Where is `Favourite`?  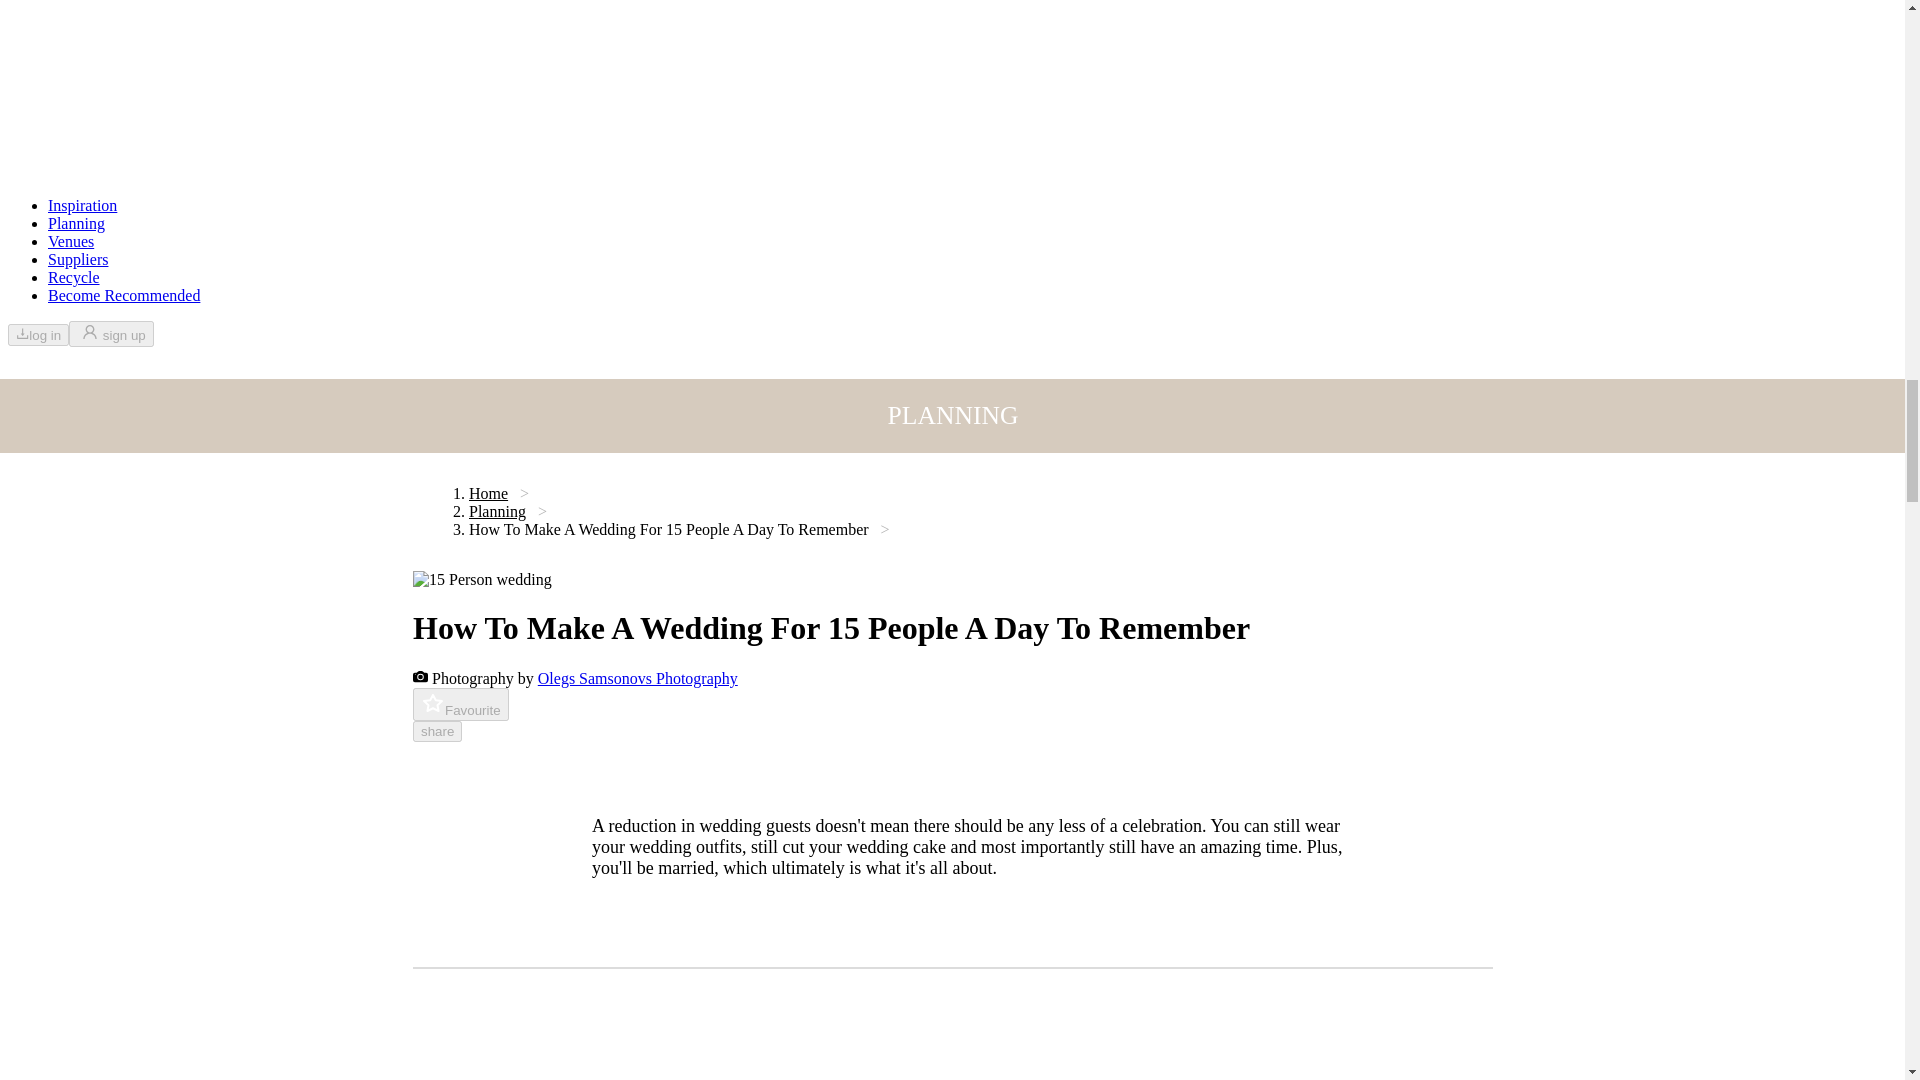
Favourite is located at coordinates (460, 704).